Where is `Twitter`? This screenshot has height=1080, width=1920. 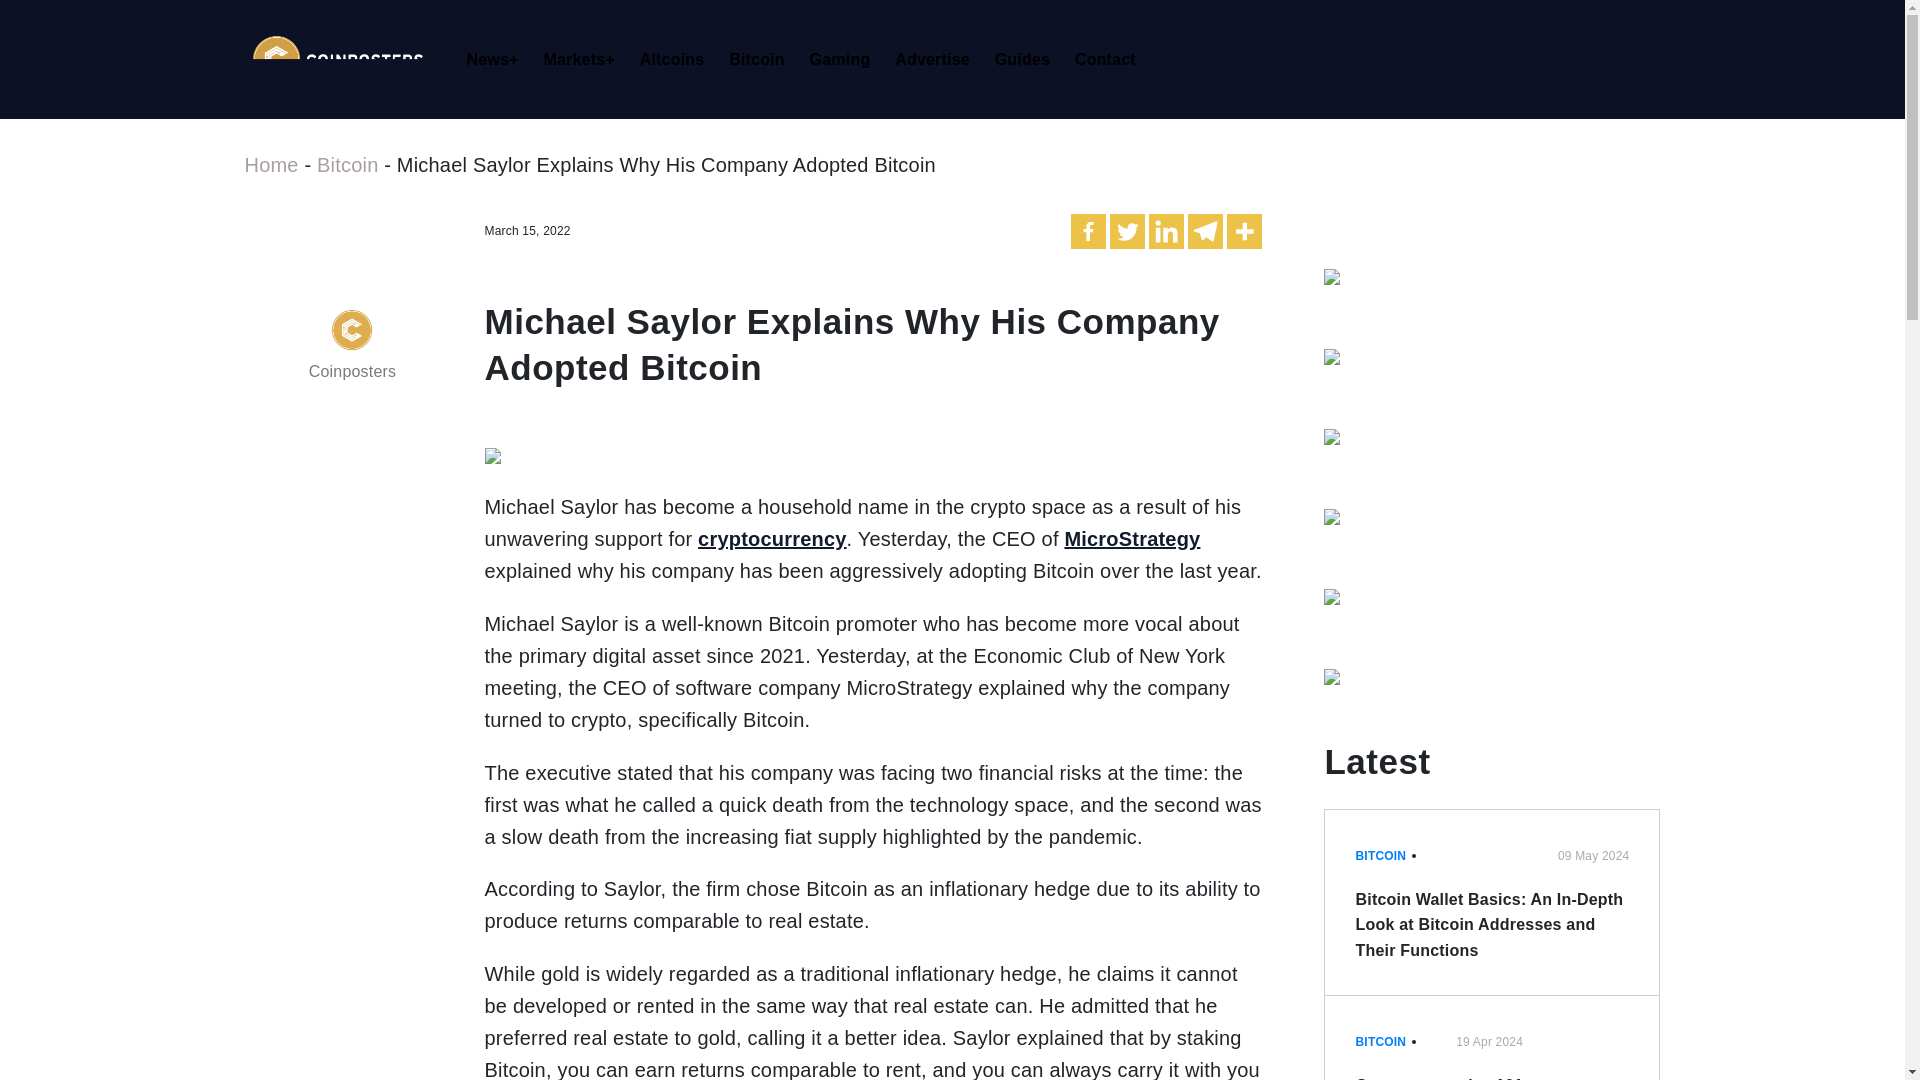 Twitter is located at coordinates (1126, 231).